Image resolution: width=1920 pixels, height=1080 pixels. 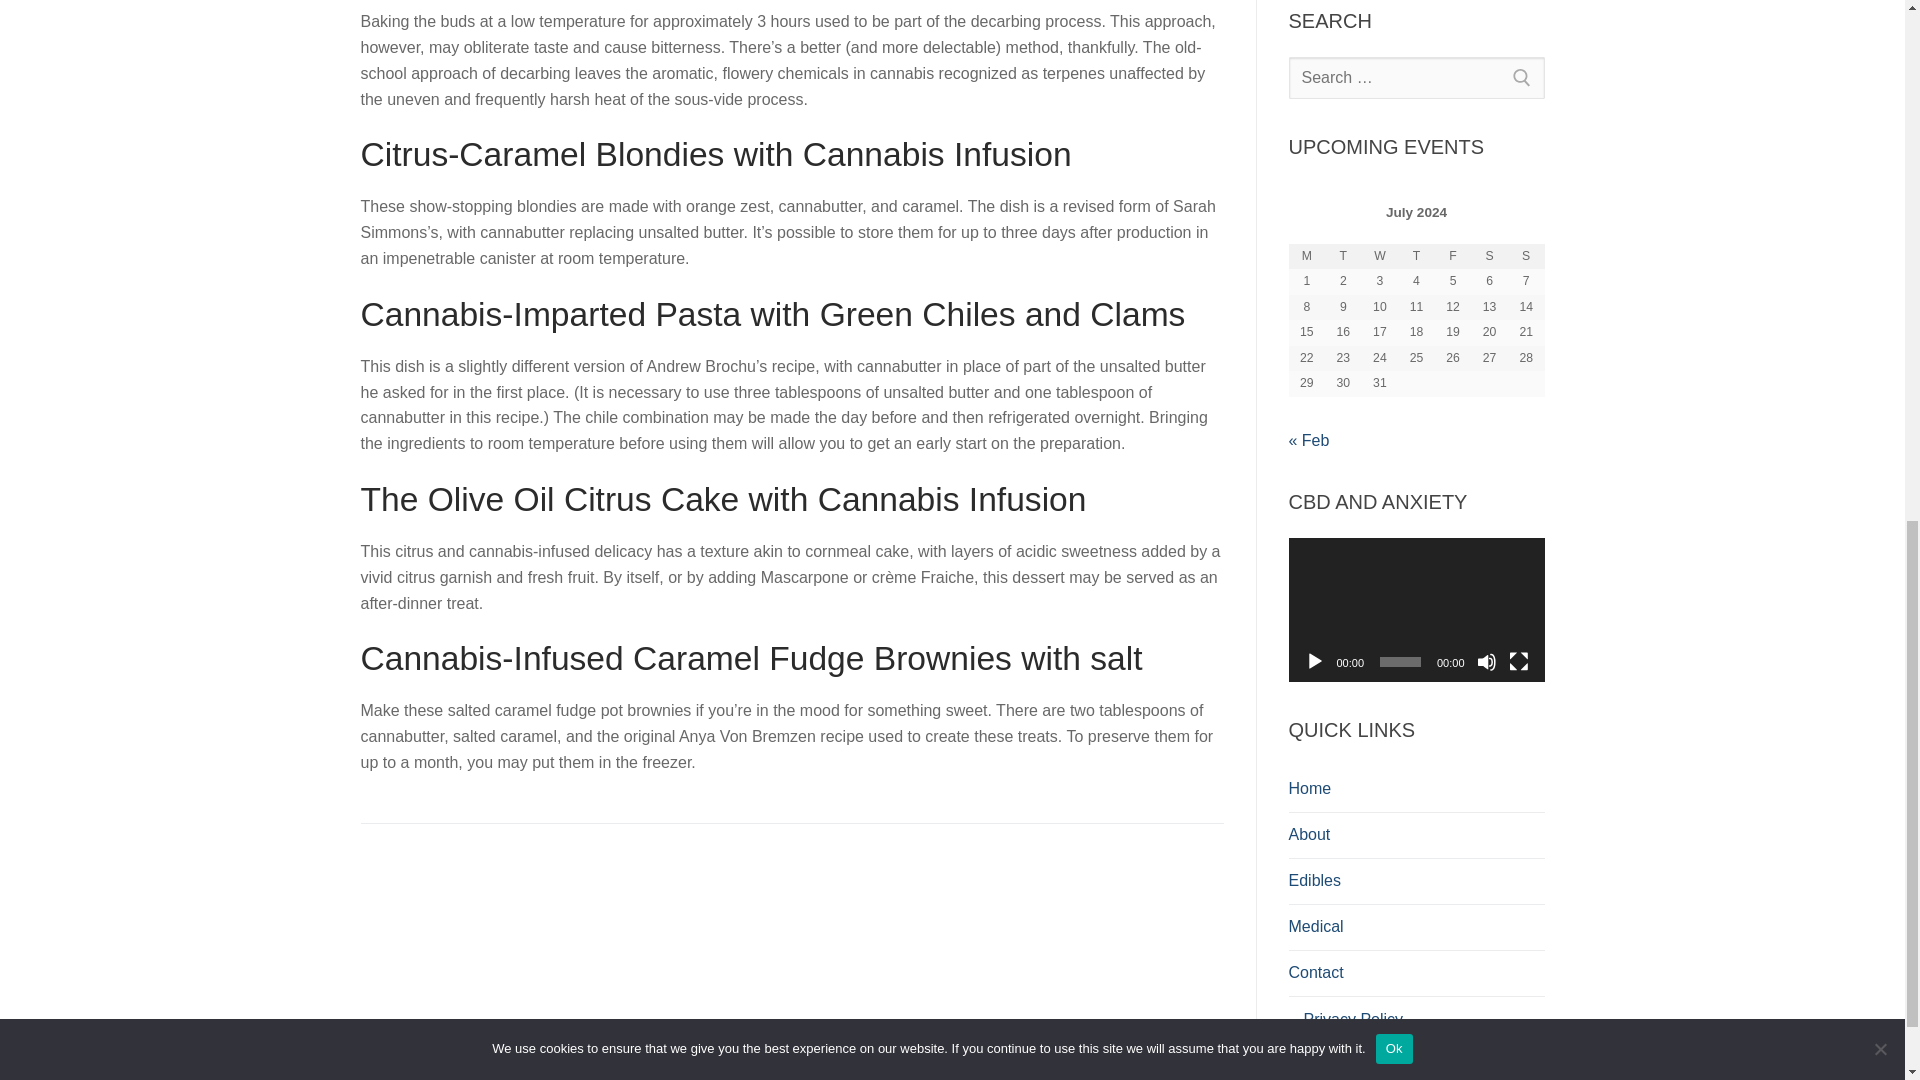 What do you see at coordinates (1416, 78) in the screenshot?
I see `Search for:` at bounding box center [1416, 78].